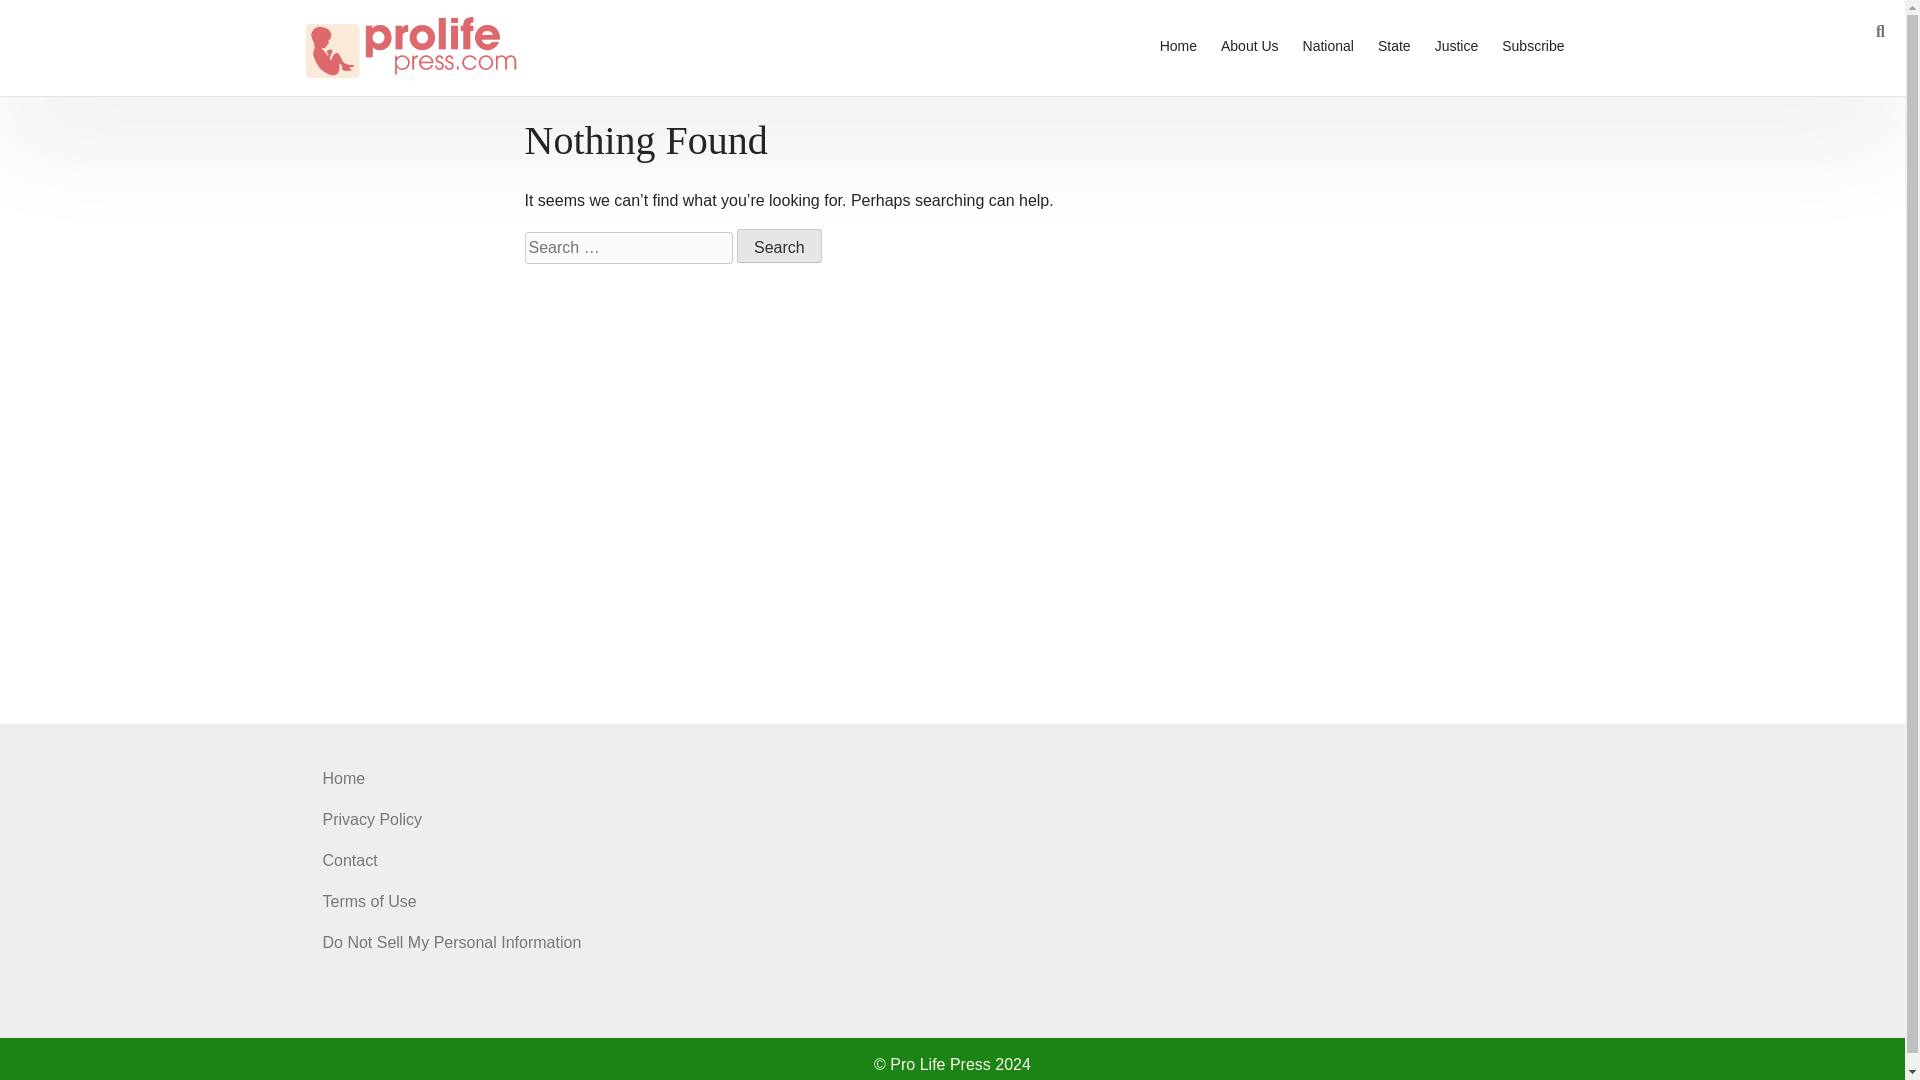 The height and width of the screenshot is (1080, 1920). What do you see at coordinates (1532, 47) in the screenshot?
I see `Subscribe` at bounding box center [1532, 47].